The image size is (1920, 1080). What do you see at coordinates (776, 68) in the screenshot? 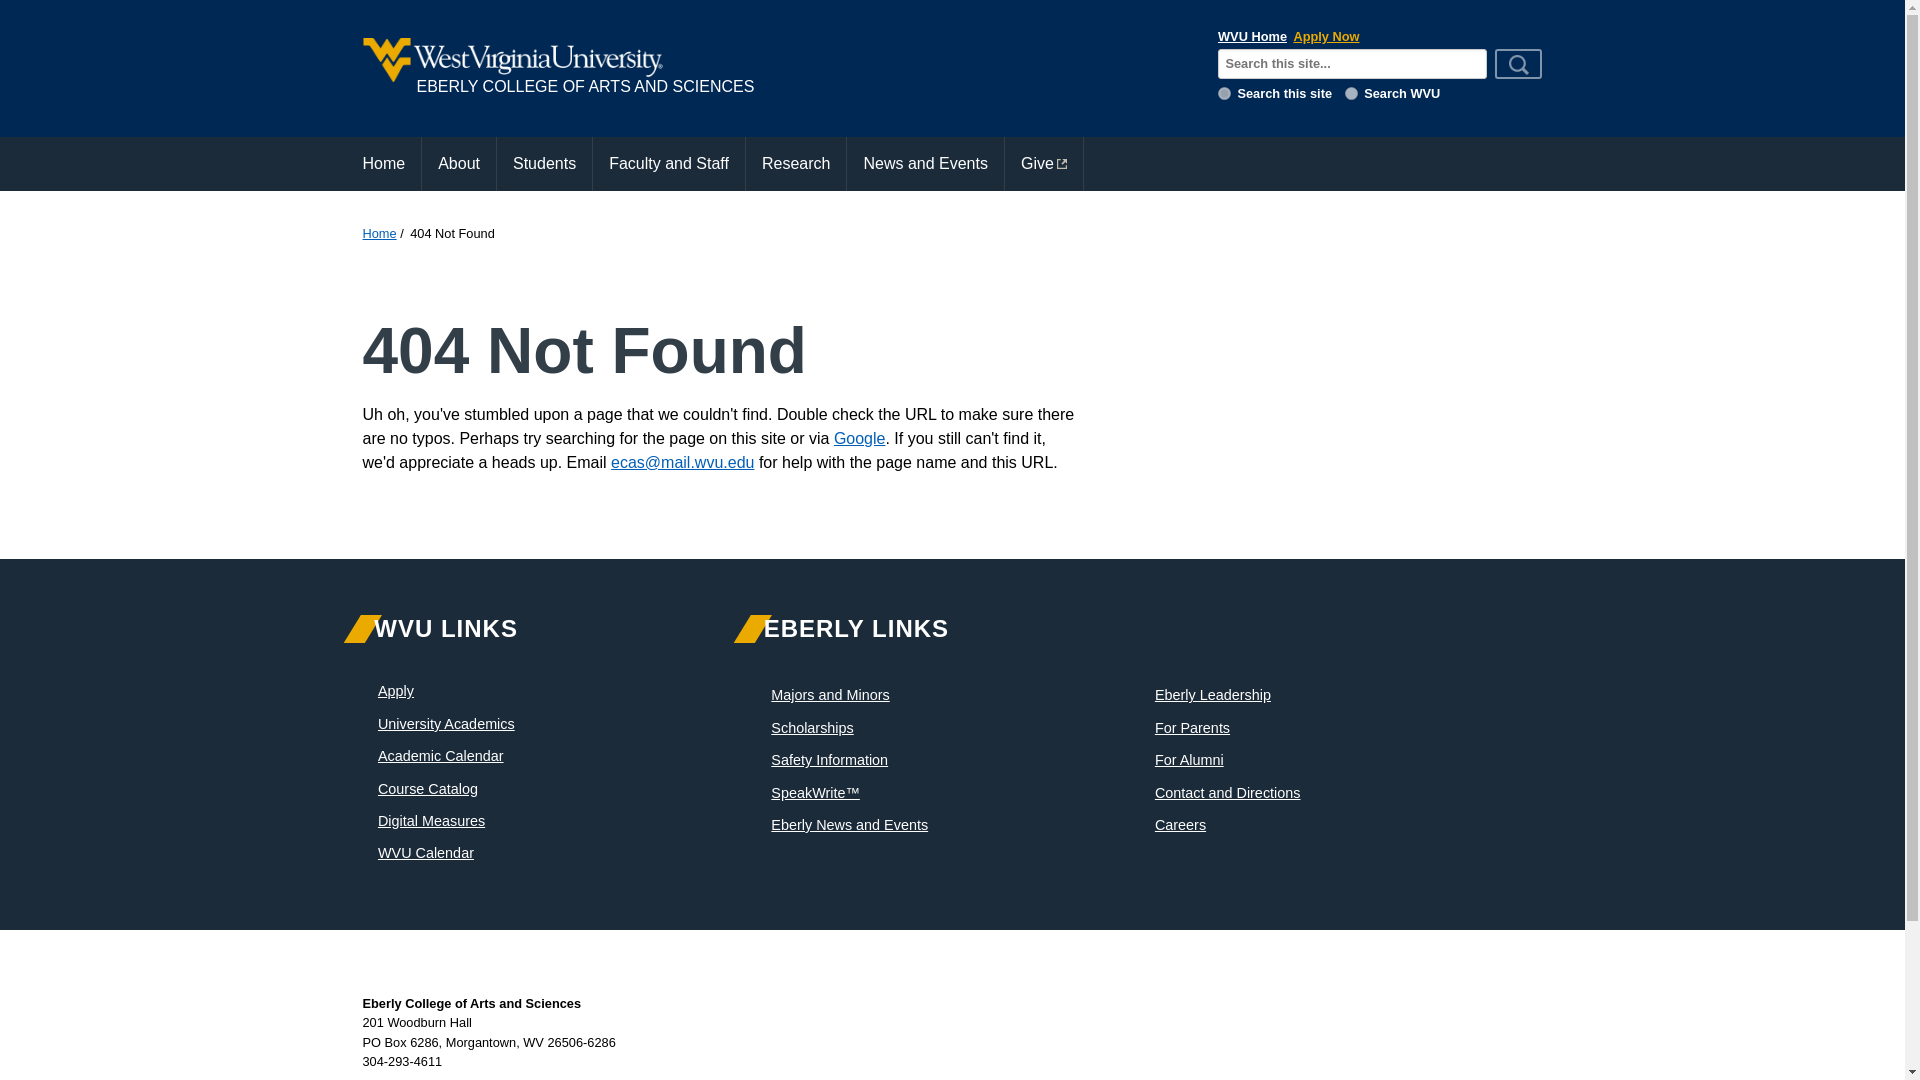
I see `EBERLY COLLEGE OF ARTS AND SCIENCES` at bounding box center [776, 68].